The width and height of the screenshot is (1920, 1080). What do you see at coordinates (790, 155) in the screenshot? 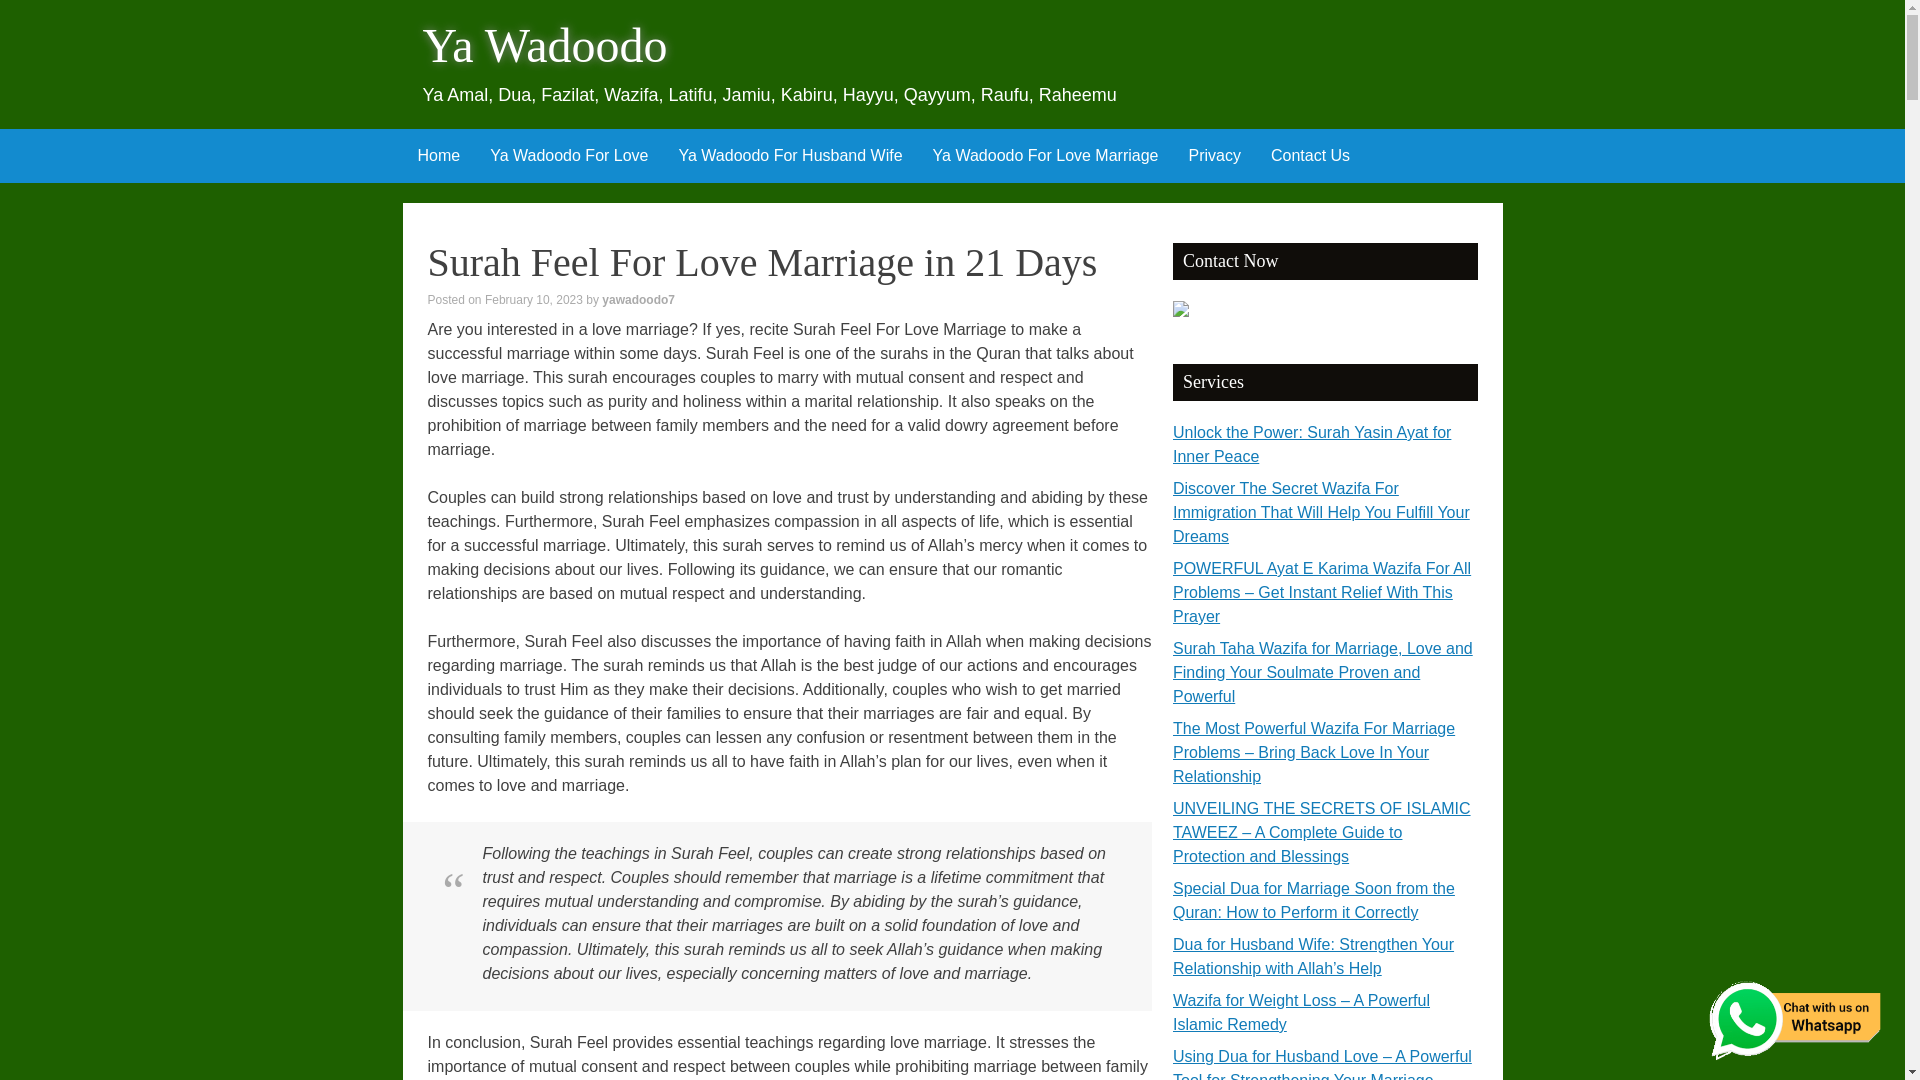
I see `Ya Wadoodo For Husband Wife` at bounding box center [790, 155].